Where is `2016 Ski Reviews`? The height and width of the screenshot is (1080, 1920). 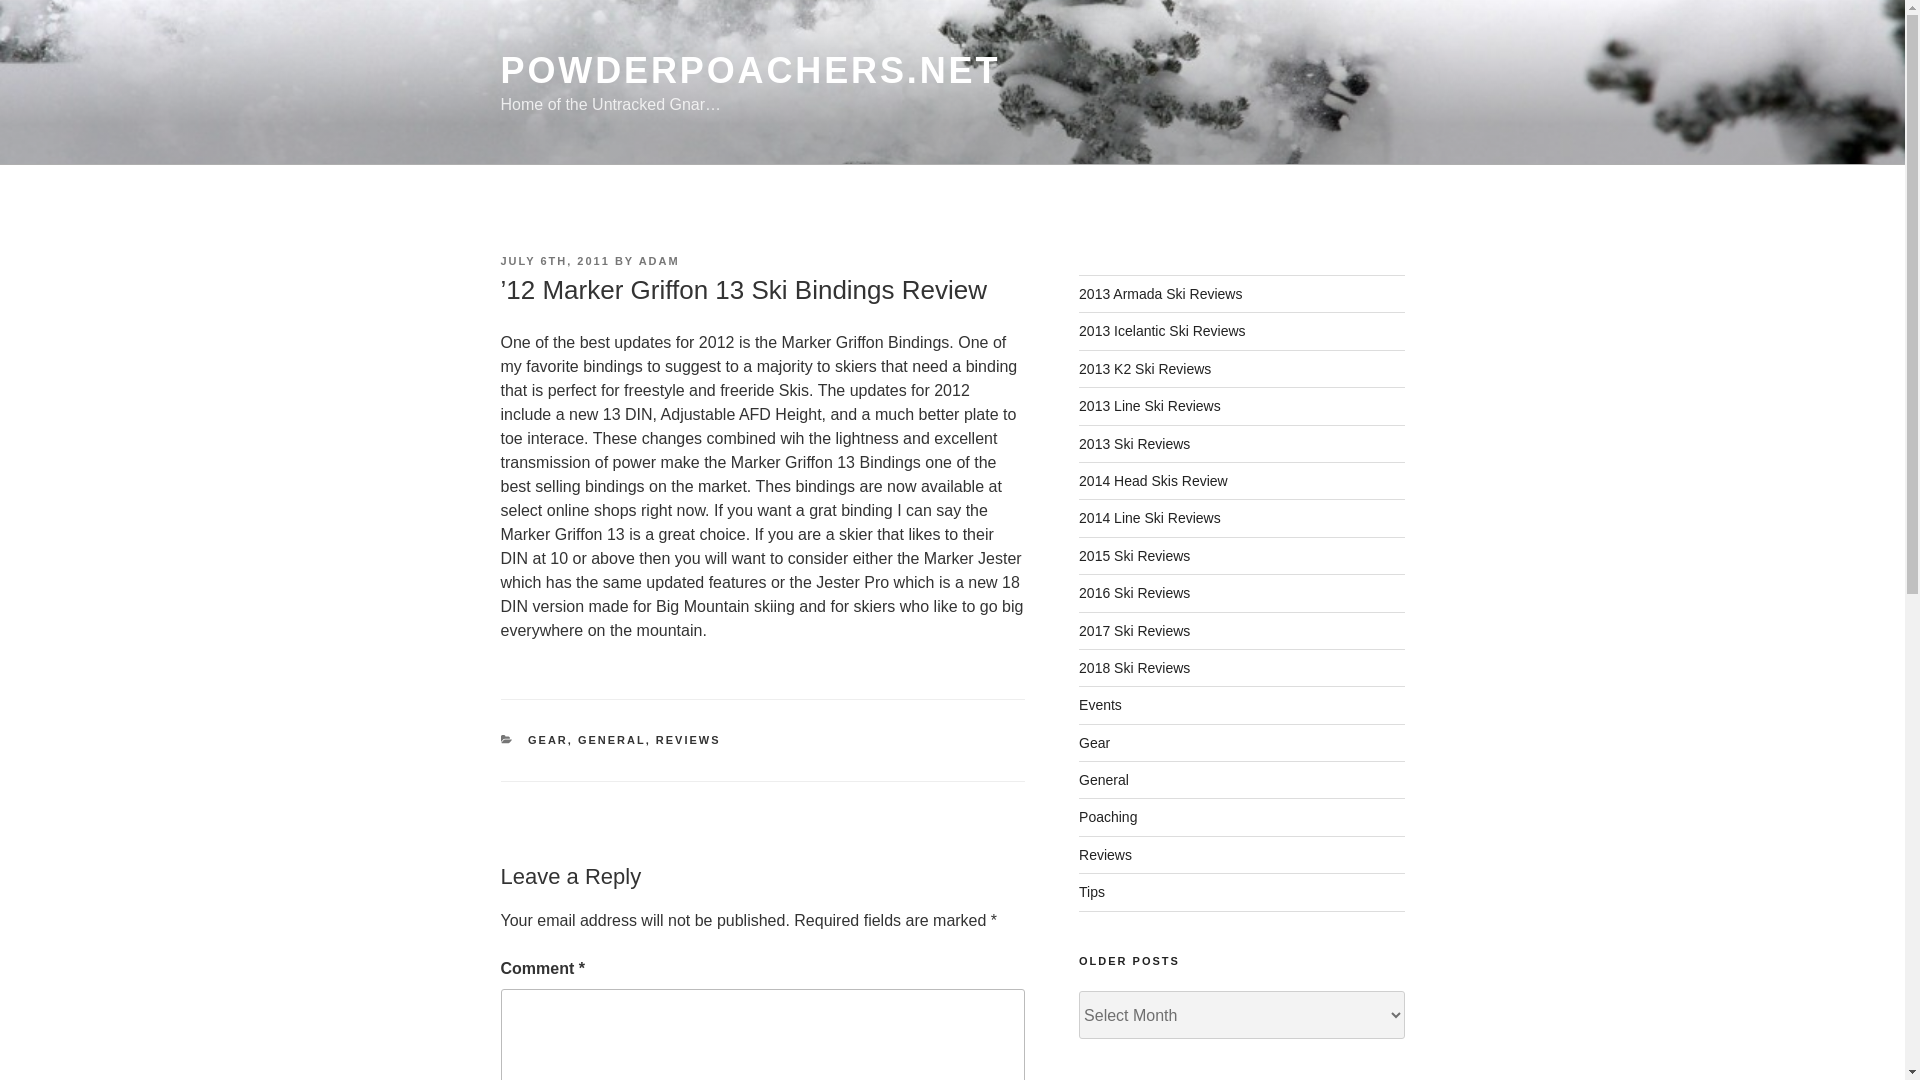 2016 Ski Reviews is located at coordinates (1134, 592).